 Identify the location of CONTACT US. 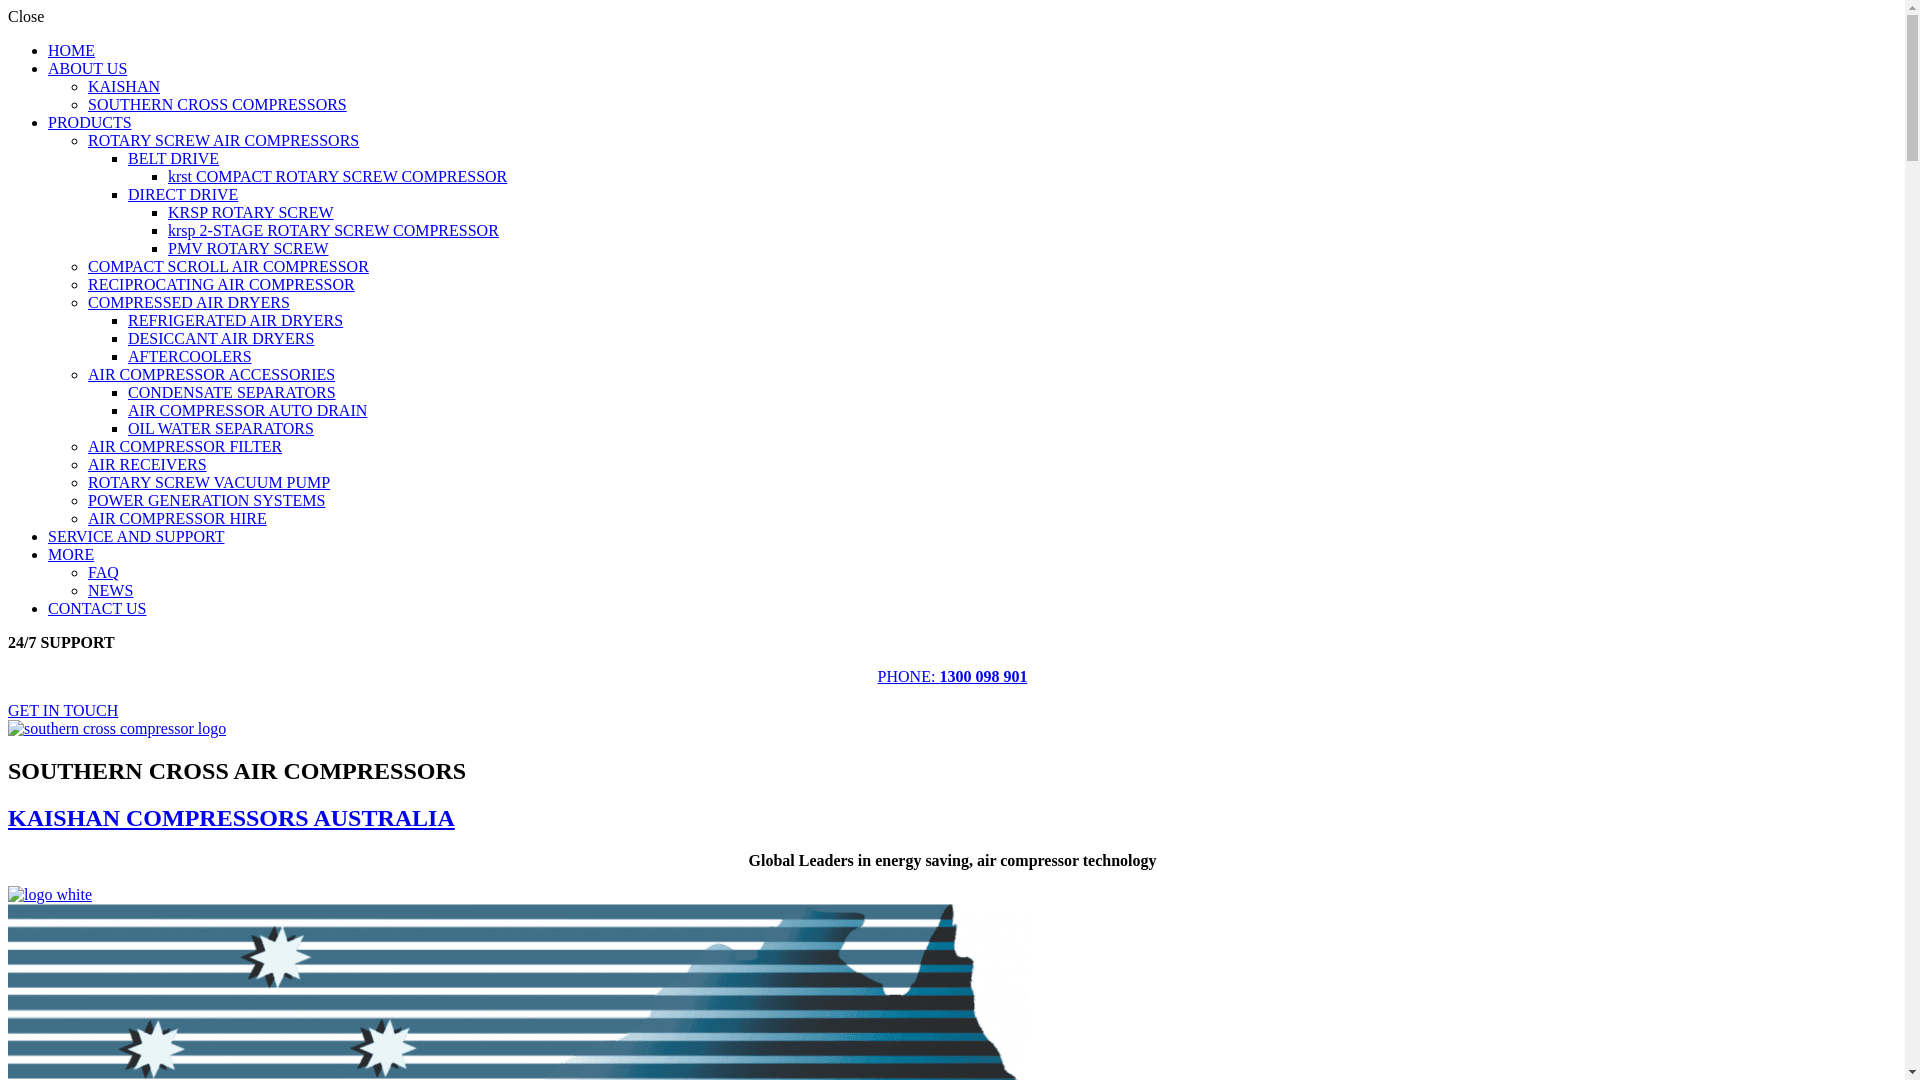
(97, 608).